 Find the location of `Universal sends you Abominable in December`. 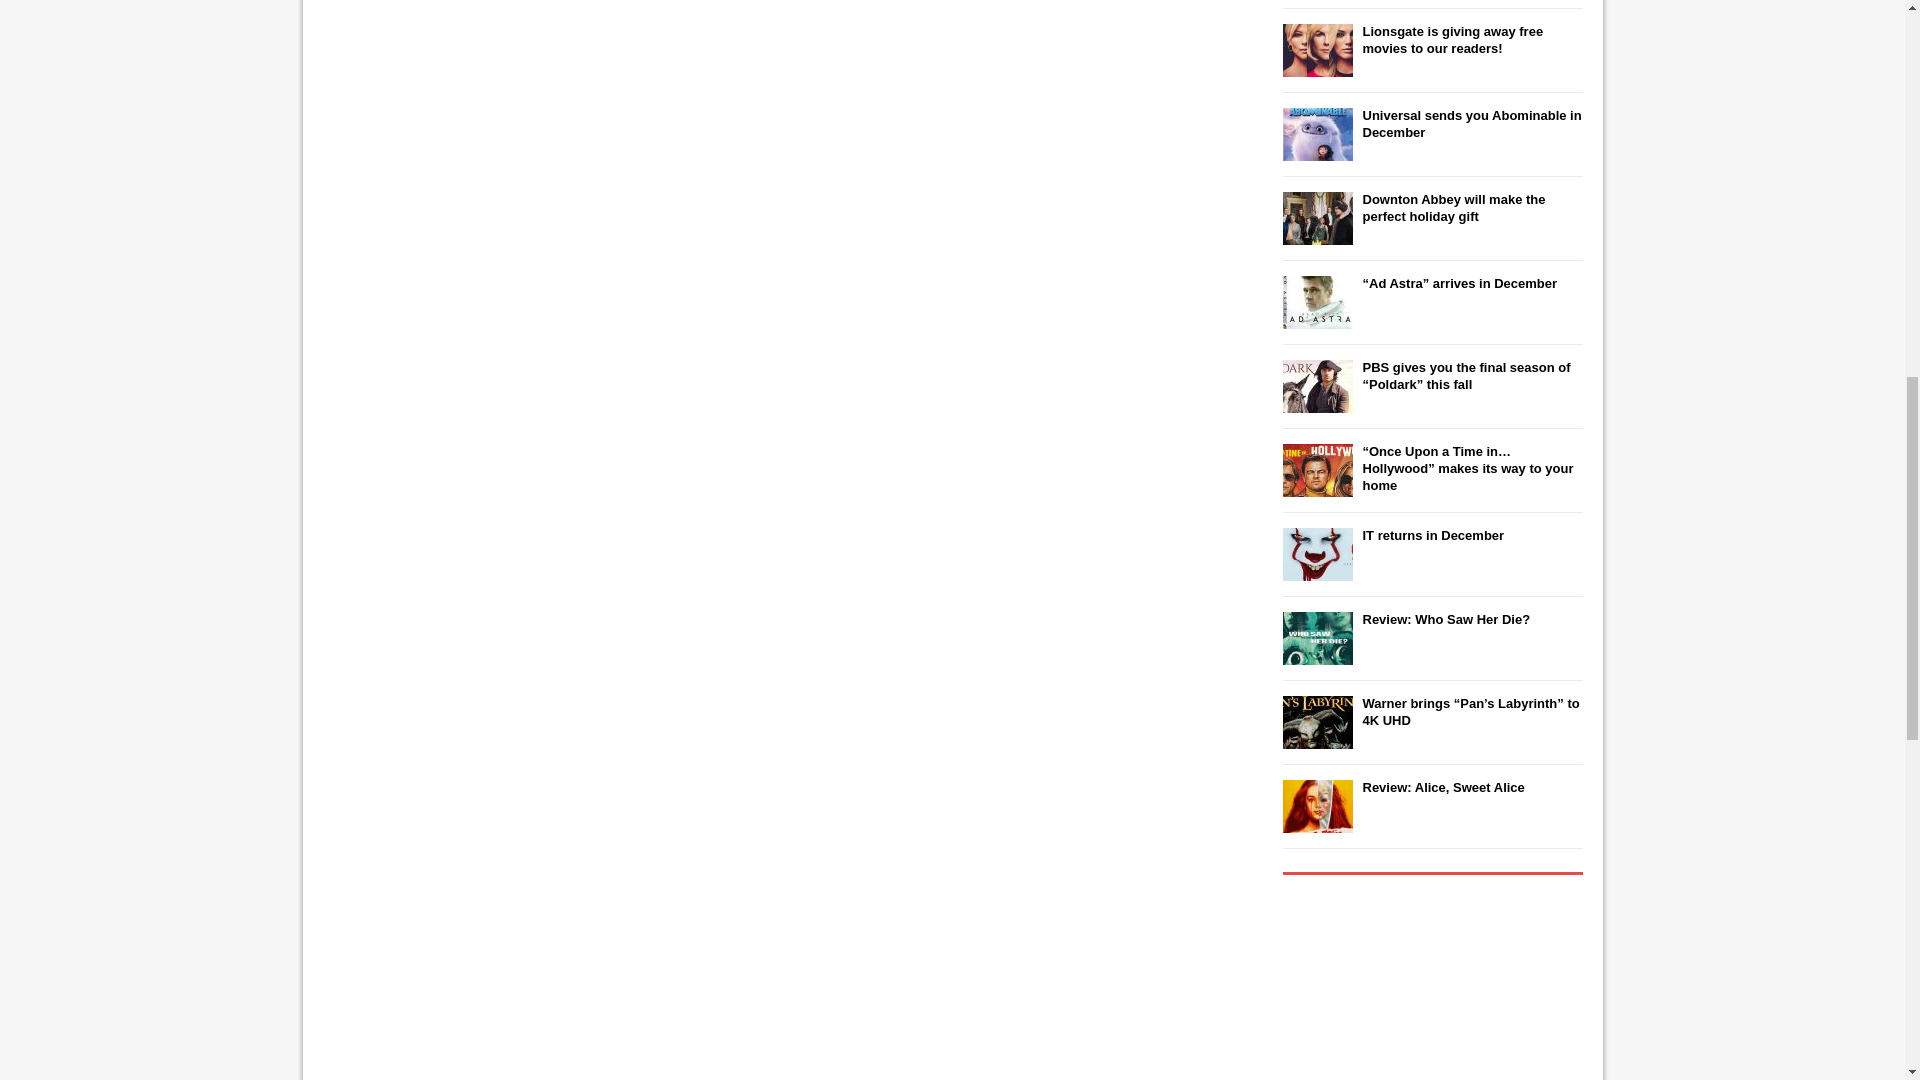

Universal sends you Abominable in December is located at coordinates (1470, 124).